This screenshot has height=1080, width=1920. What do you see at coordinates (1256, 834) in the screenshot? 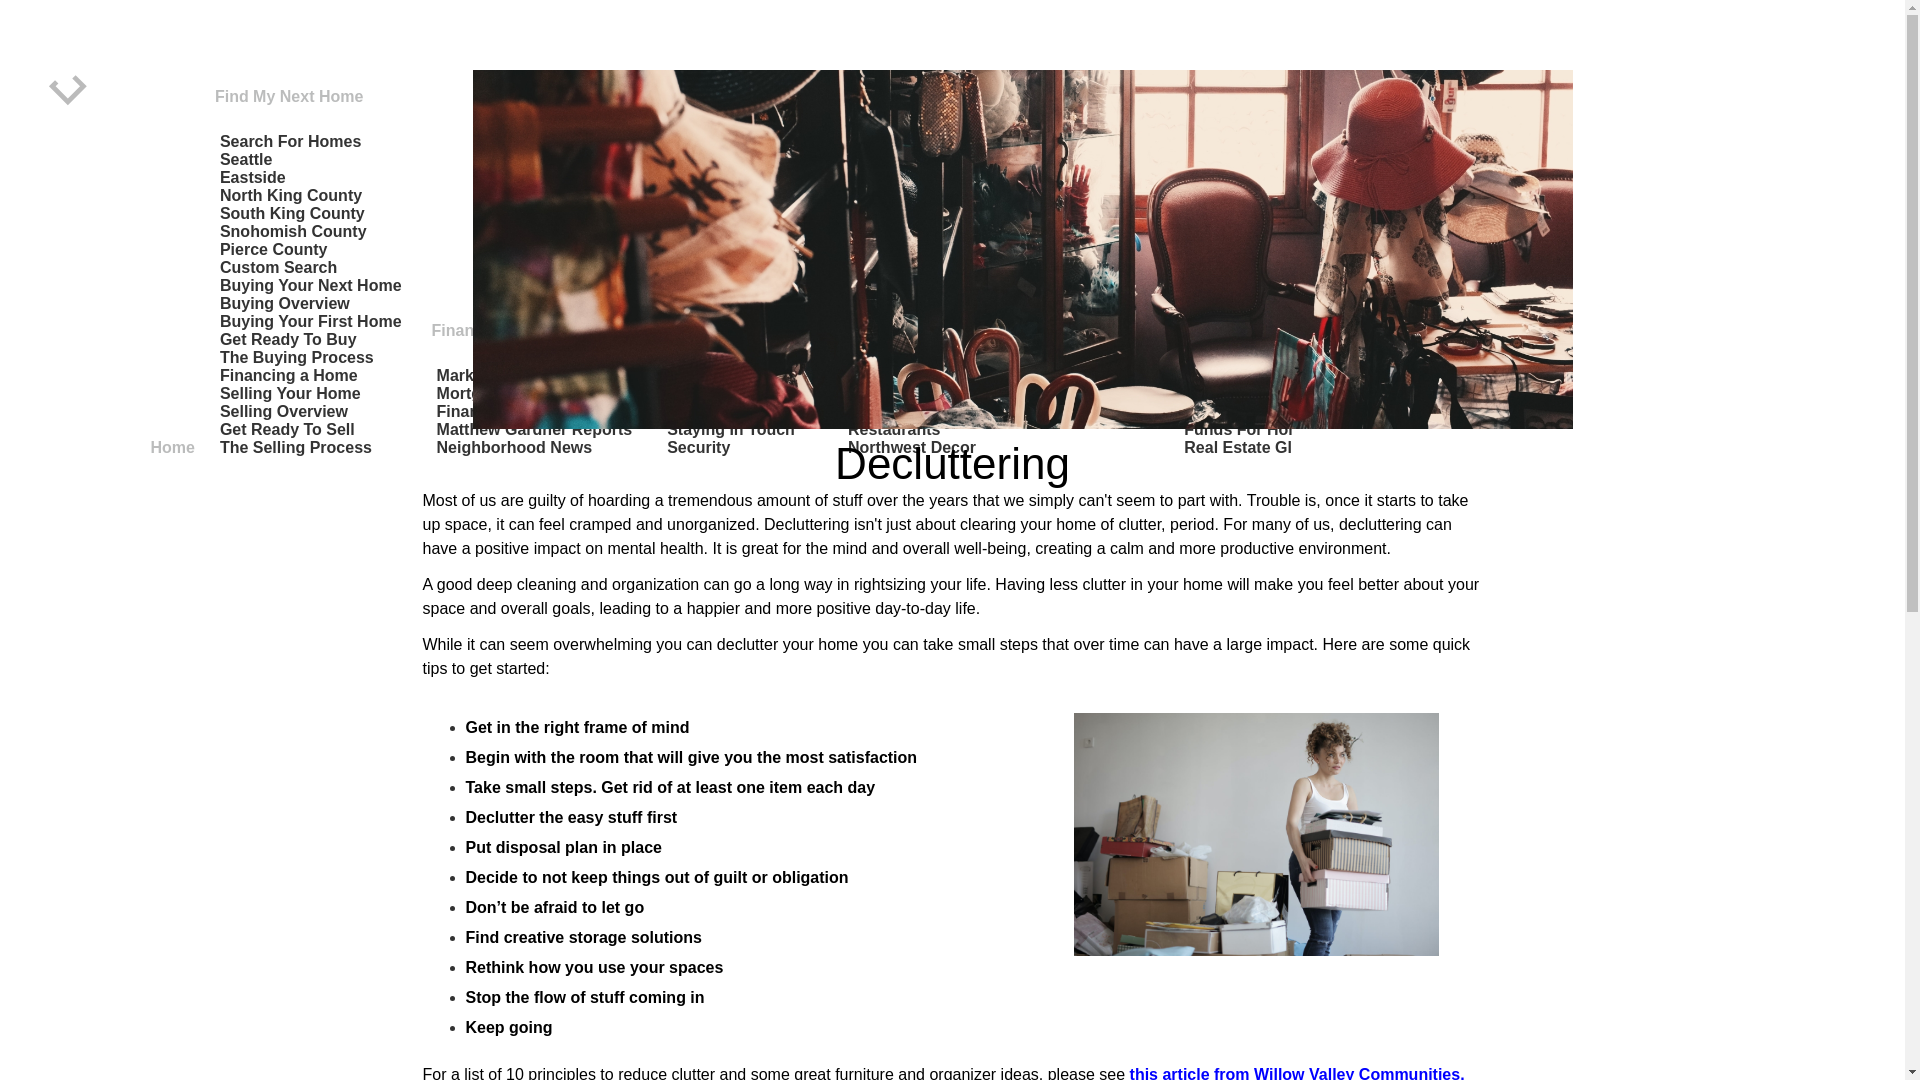
I see `Clutter3` at bounding box center [1256, 834].